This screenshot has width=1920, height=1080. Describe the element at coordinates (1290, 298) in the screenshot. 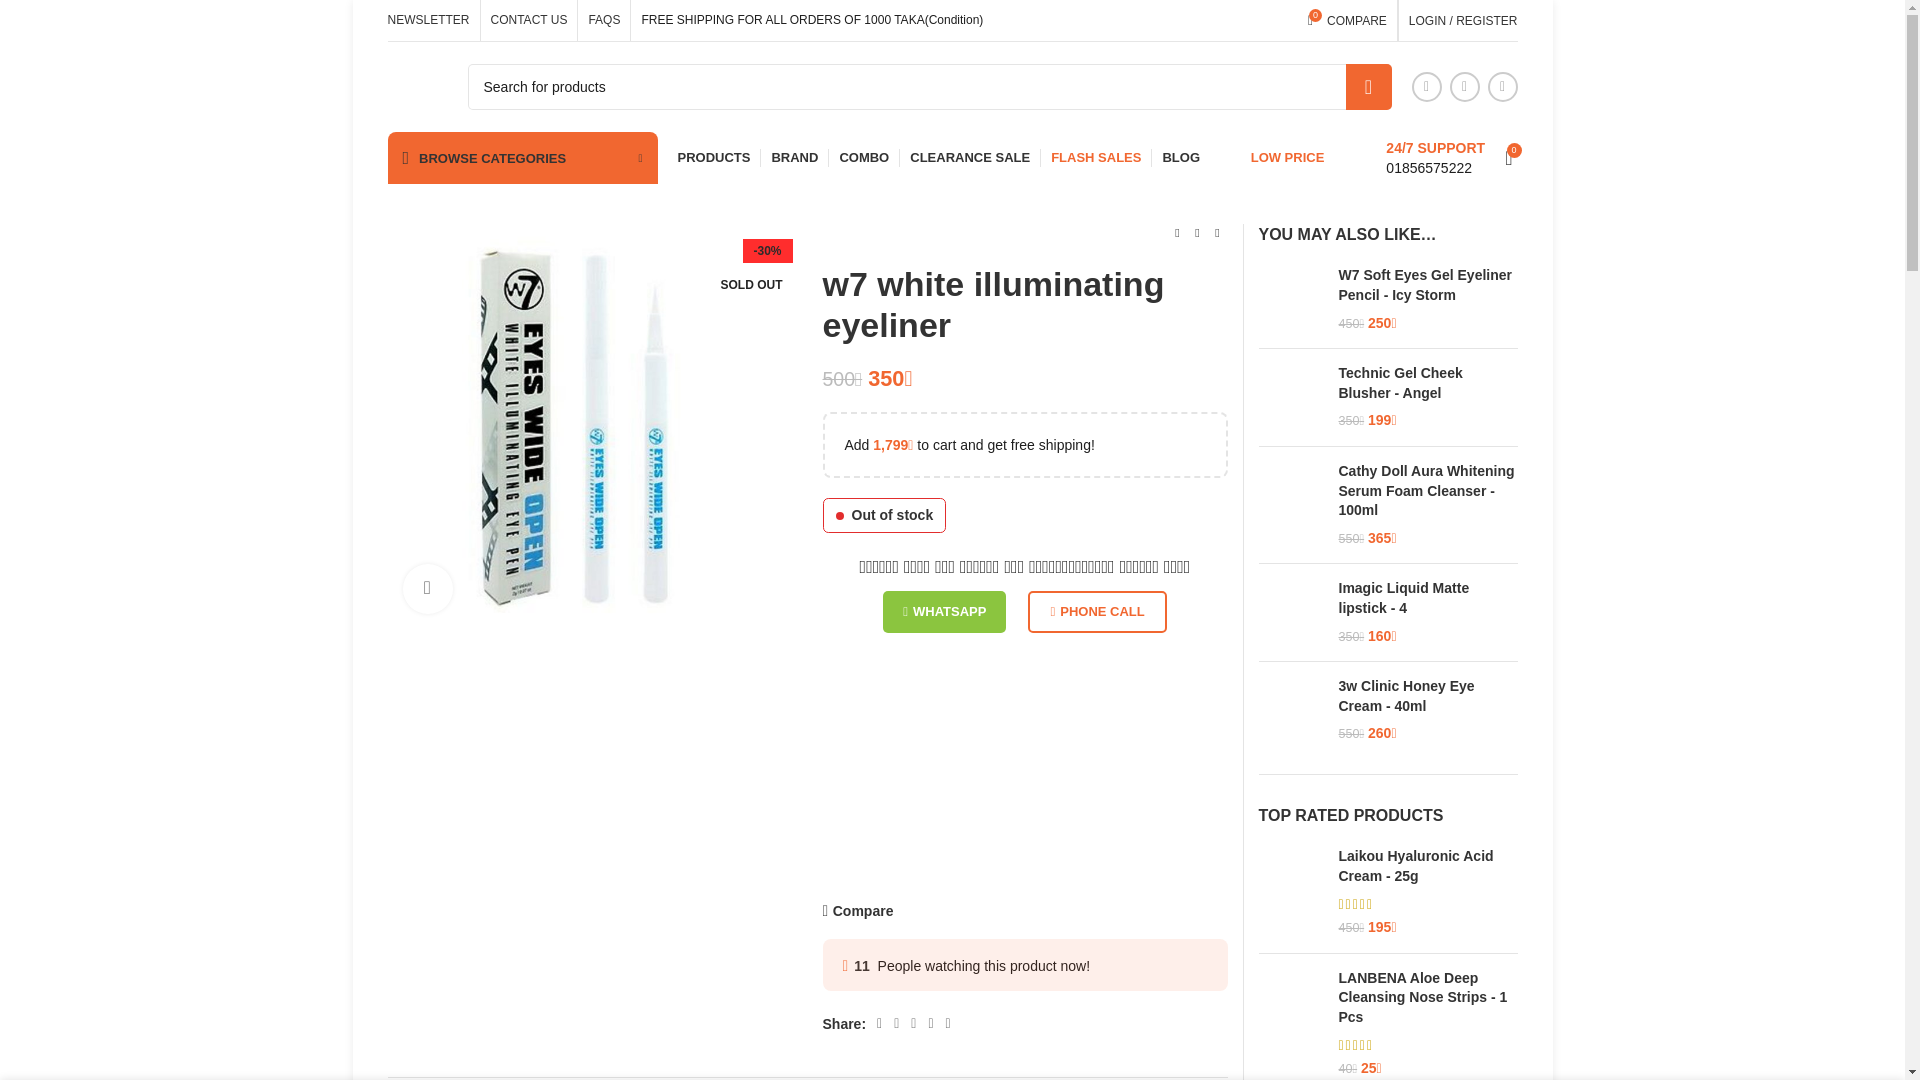

I see `SEARCH` at that location.